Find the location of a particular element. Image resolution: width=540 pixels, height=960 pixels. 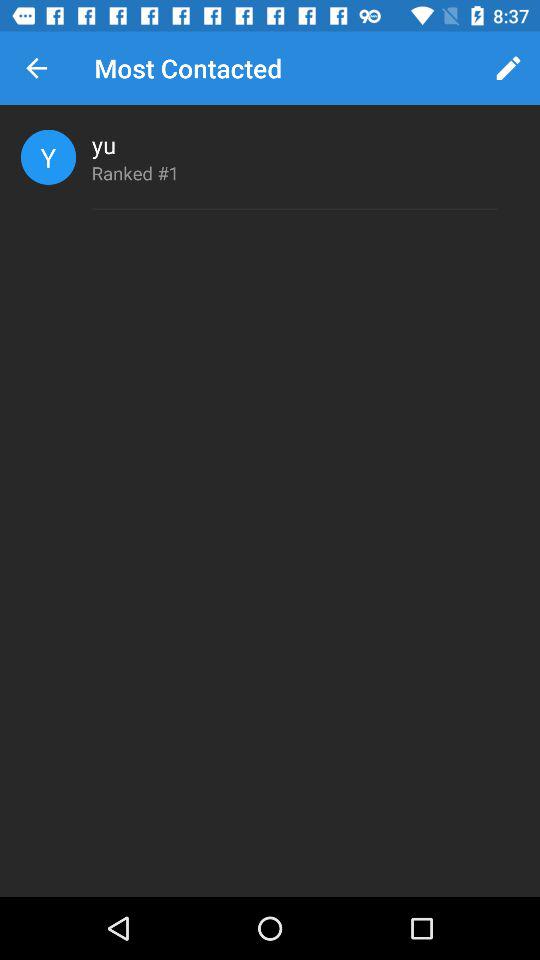

open the item below the ranked #1 icon is located at coordinates (294, 209).